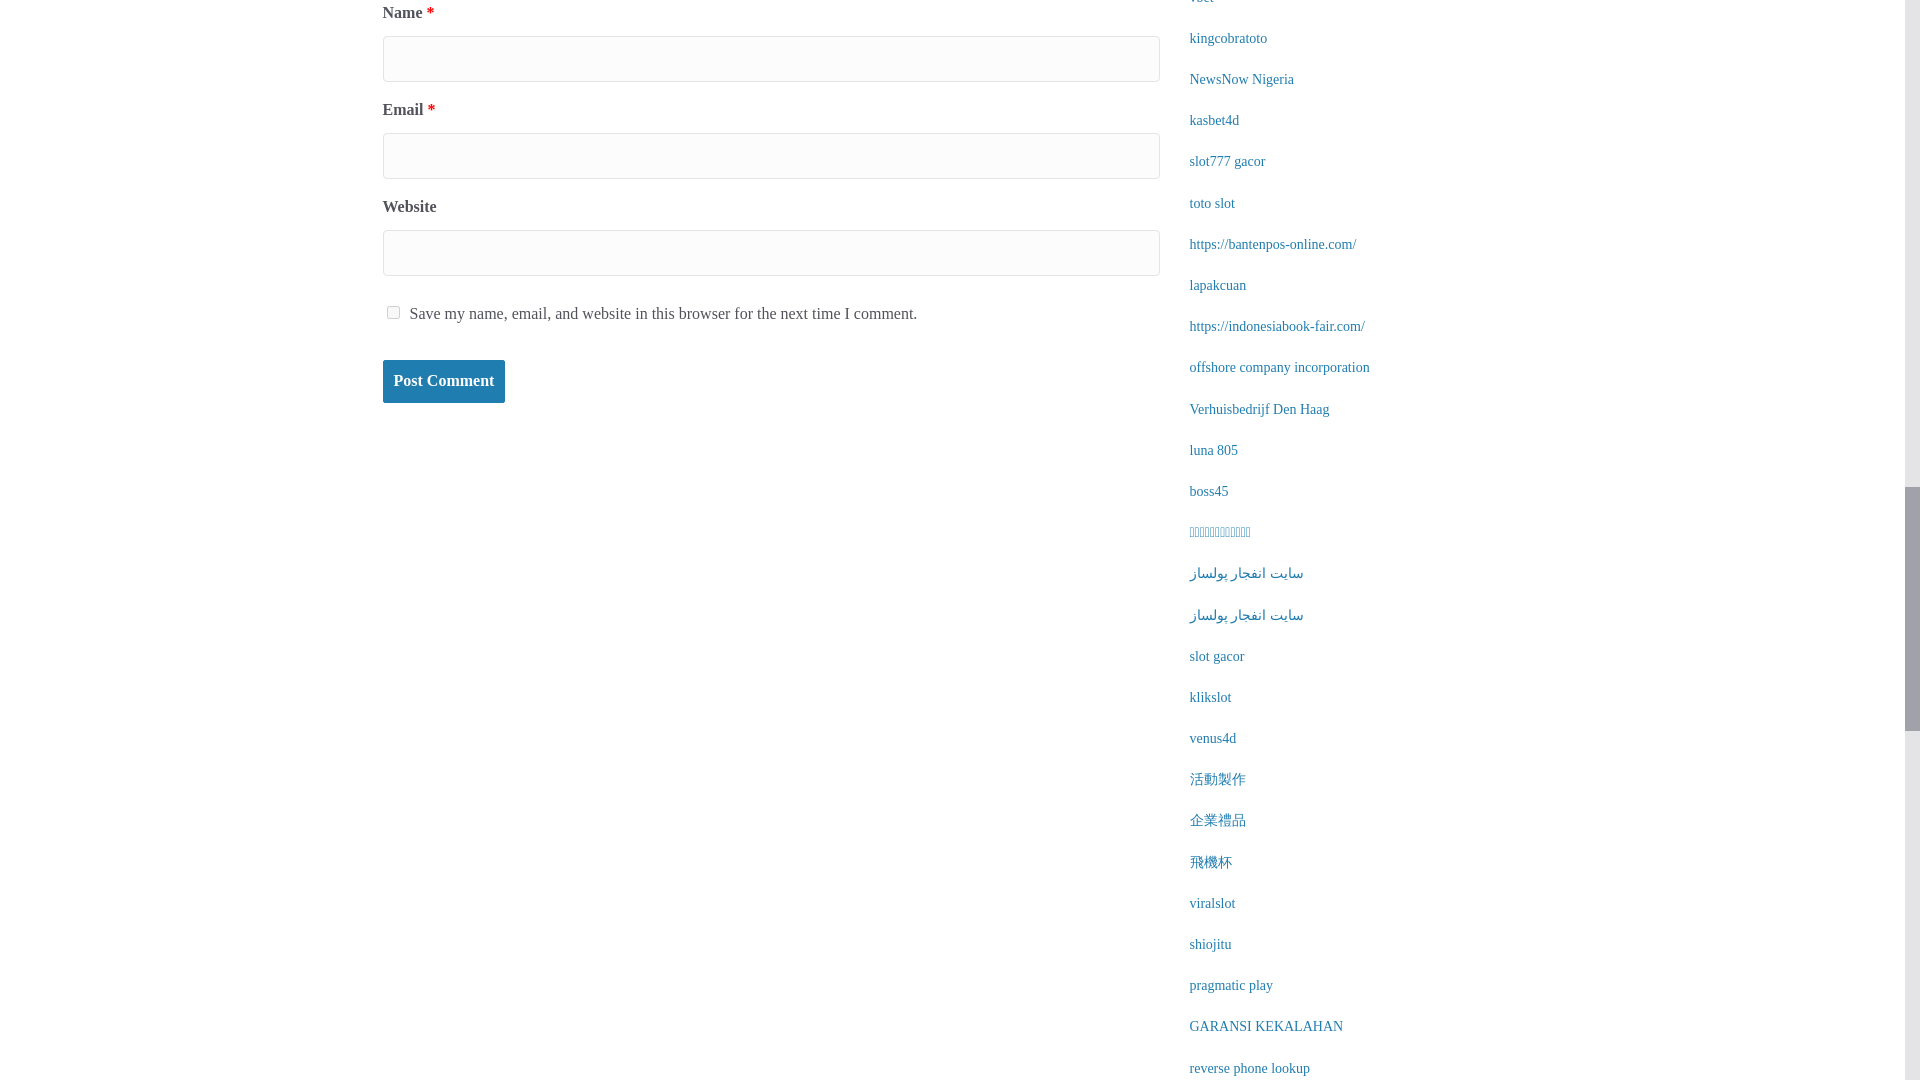  I want to click on yes, so click(392, 312).